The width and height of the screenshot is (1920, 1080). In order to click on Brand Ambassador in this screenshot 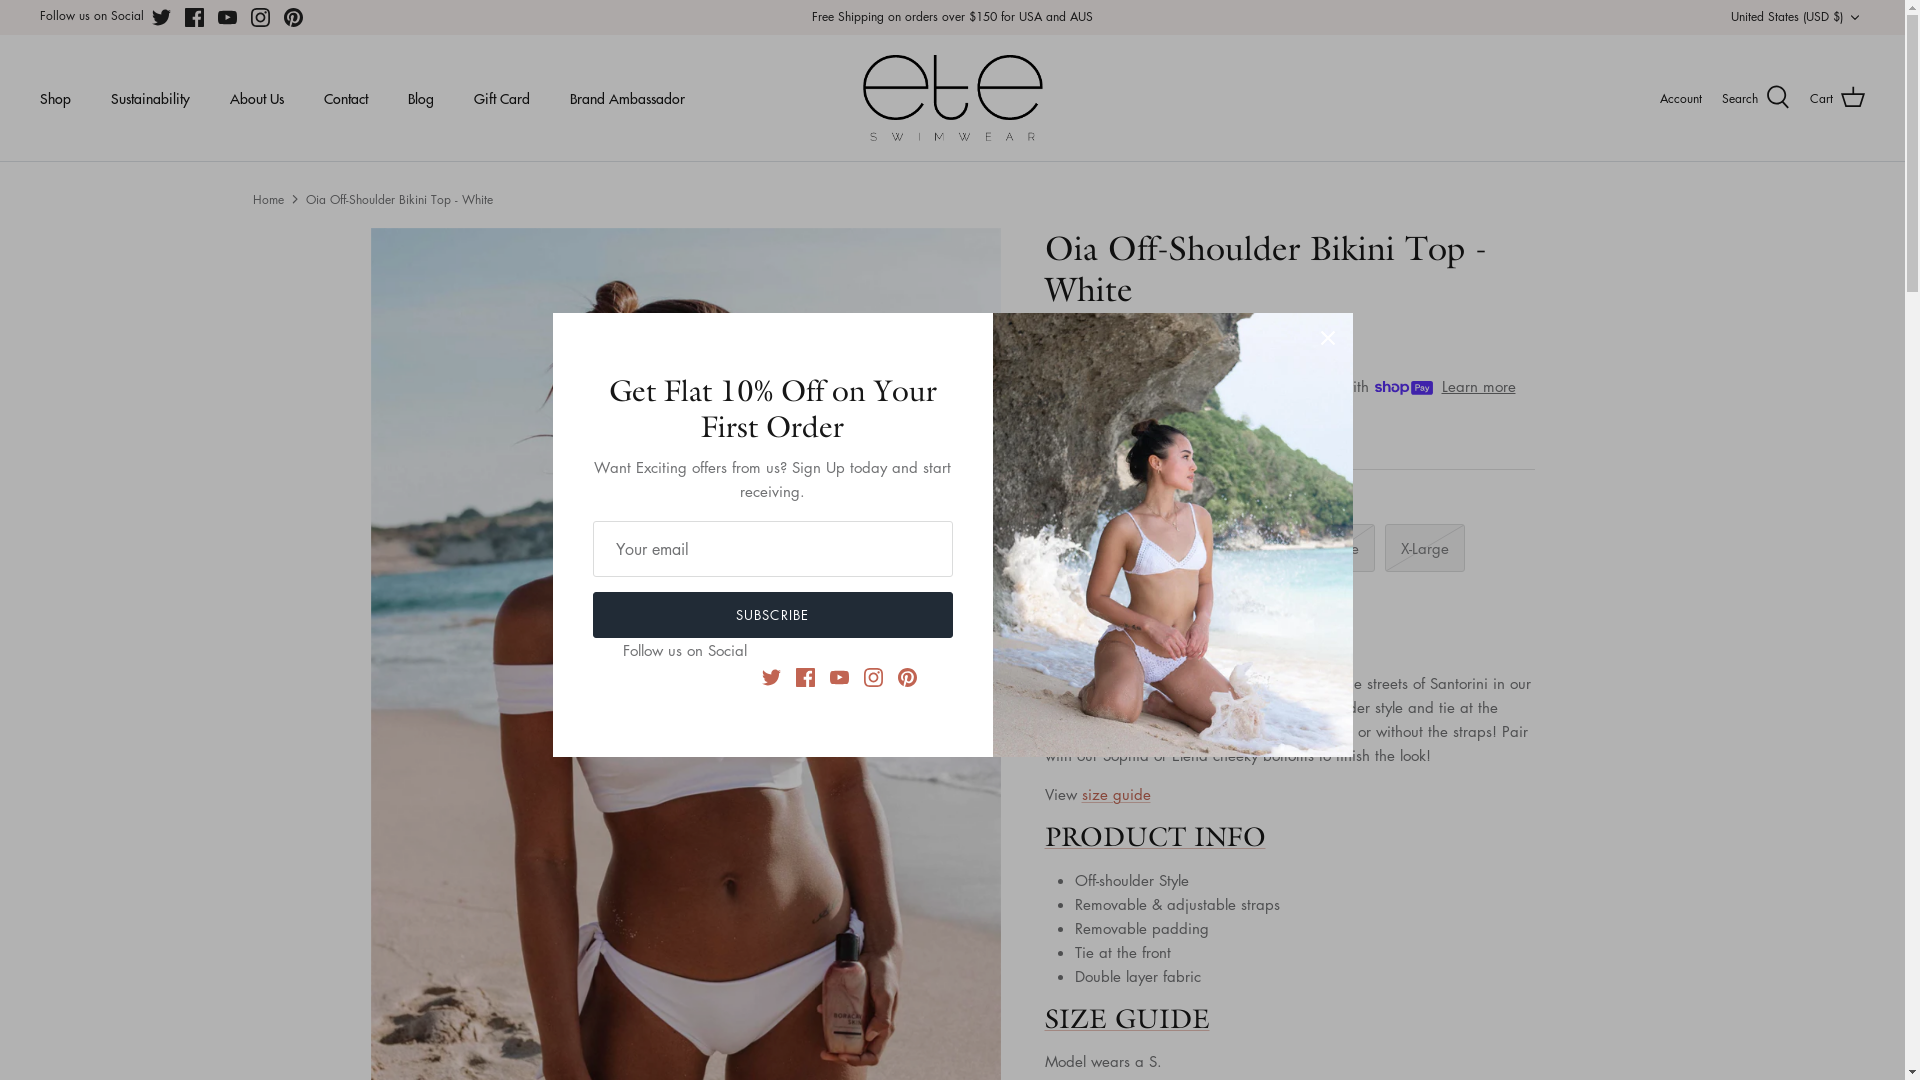, I will do `click(628, 98)`.